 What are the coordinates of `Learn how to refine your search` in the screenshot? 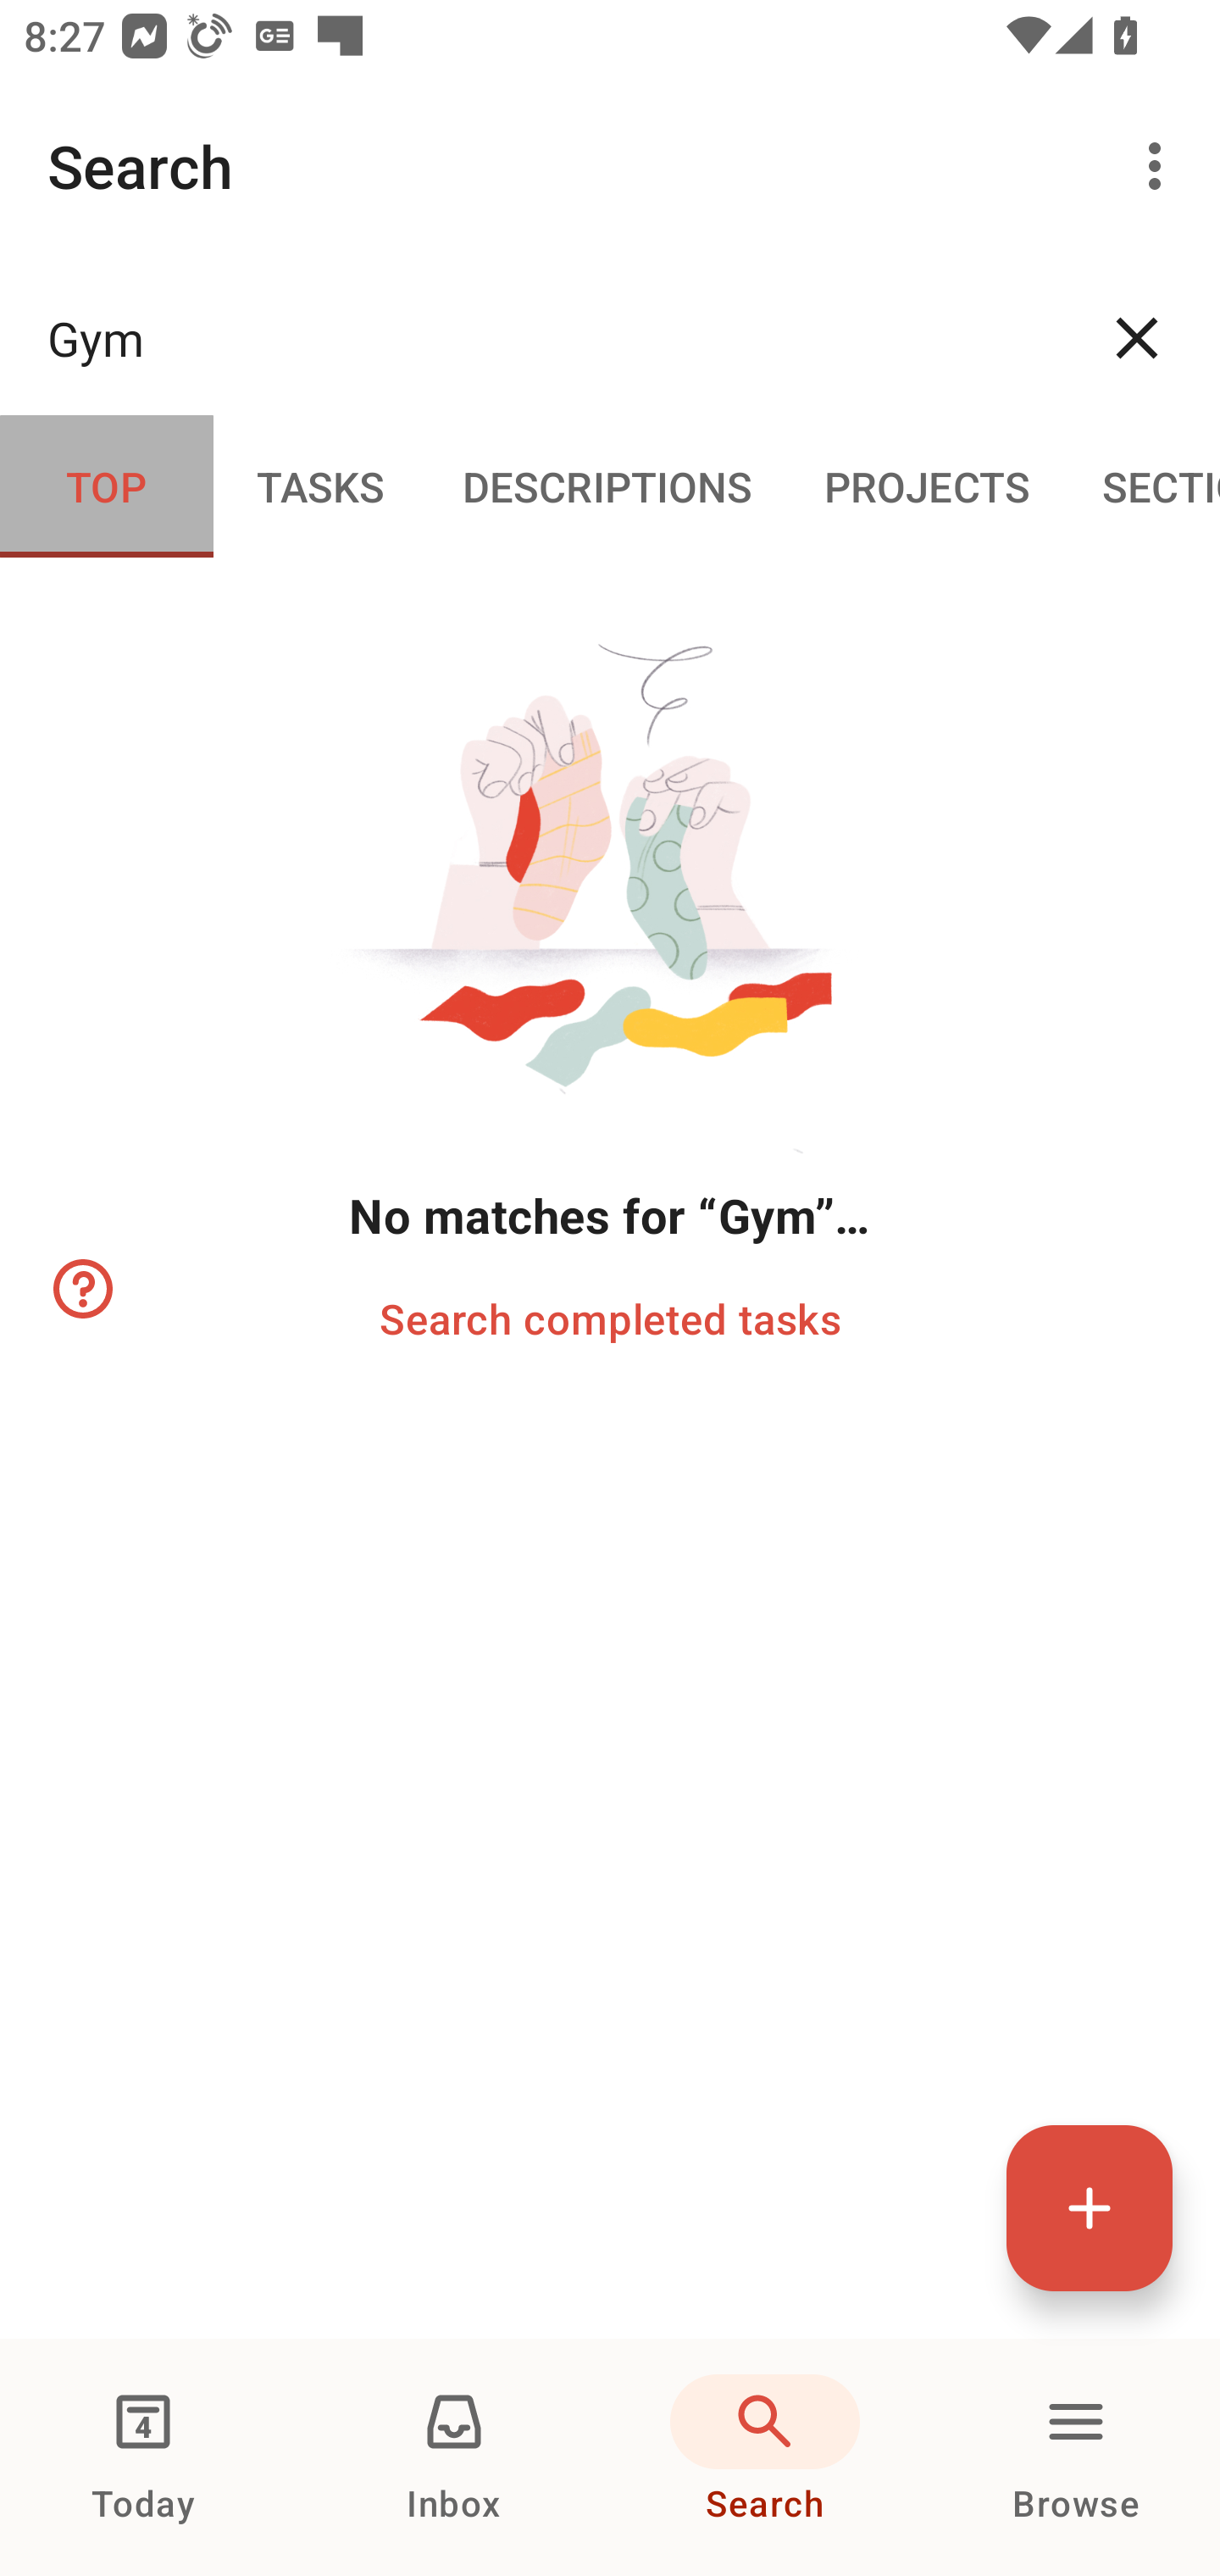 It's located at (80, 1289).